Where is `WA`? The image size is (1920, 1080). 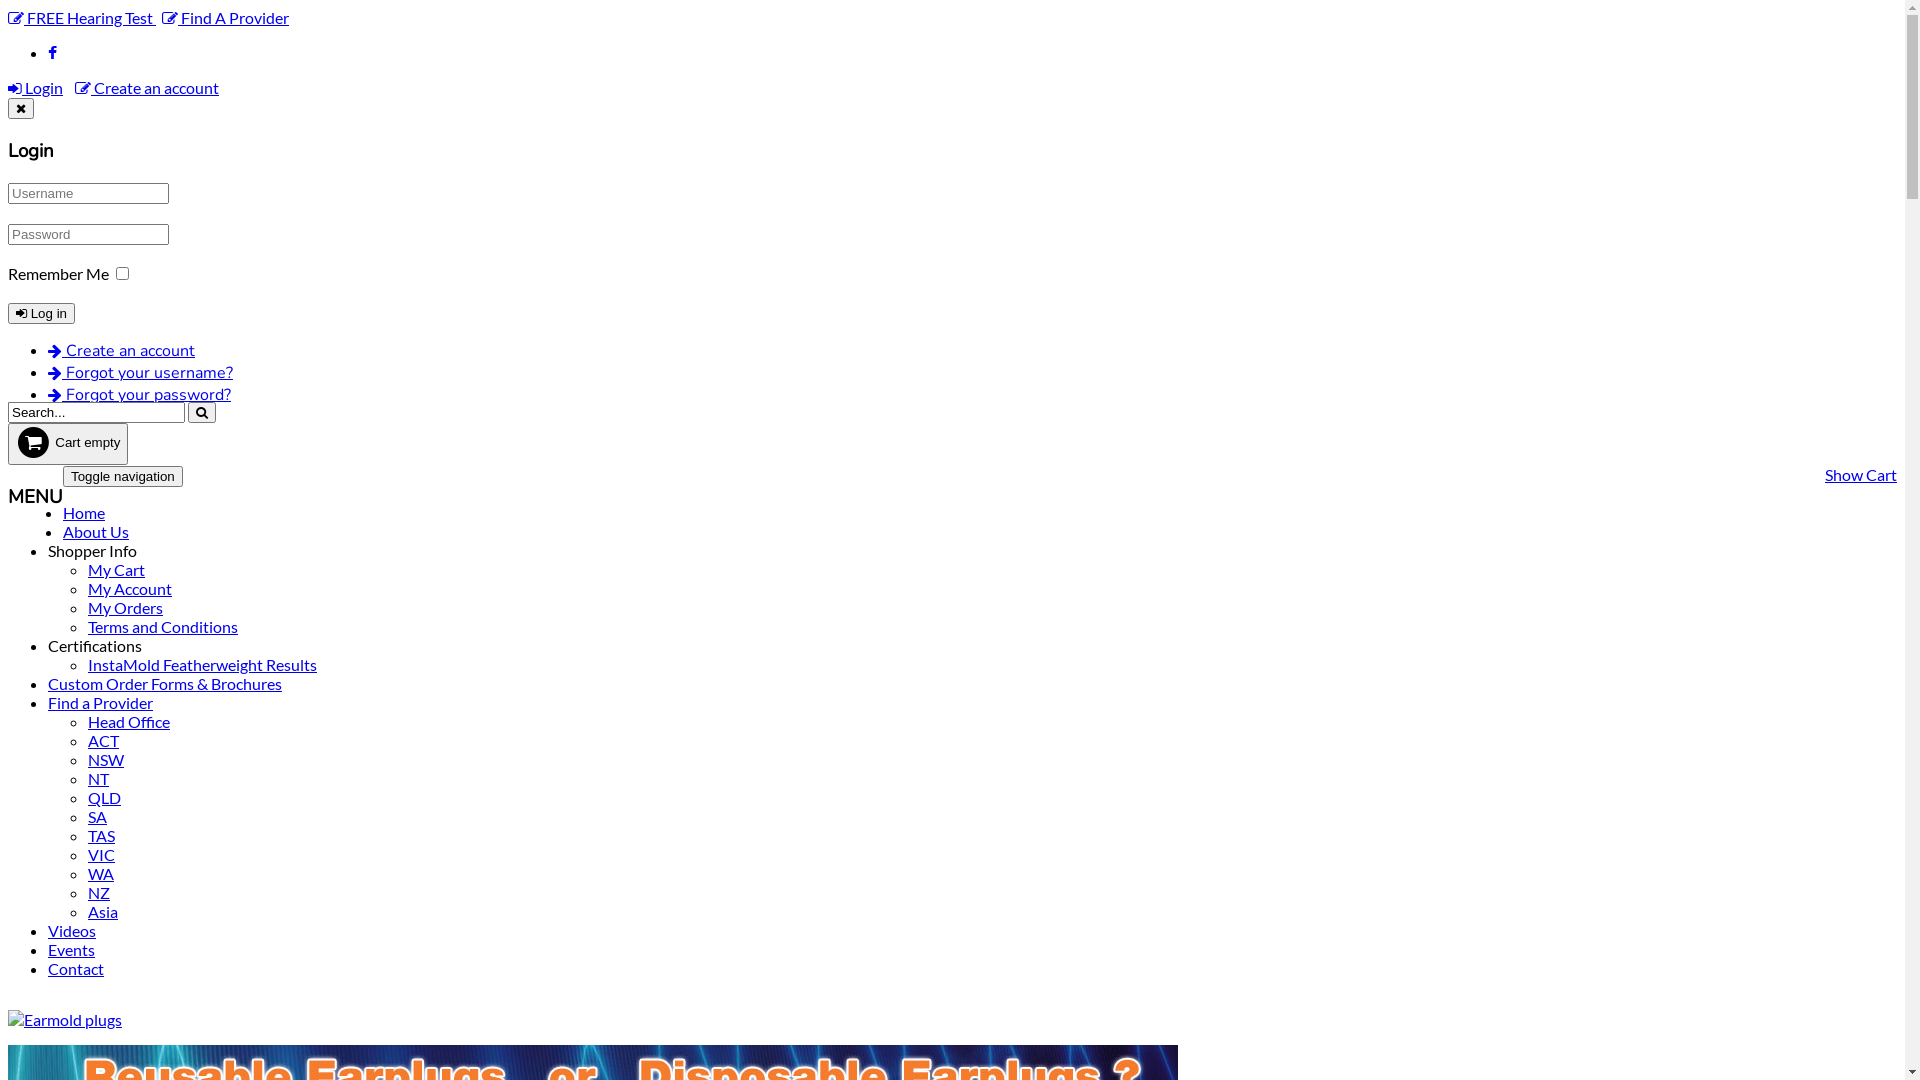
WA is located at coordinates (101, 873).